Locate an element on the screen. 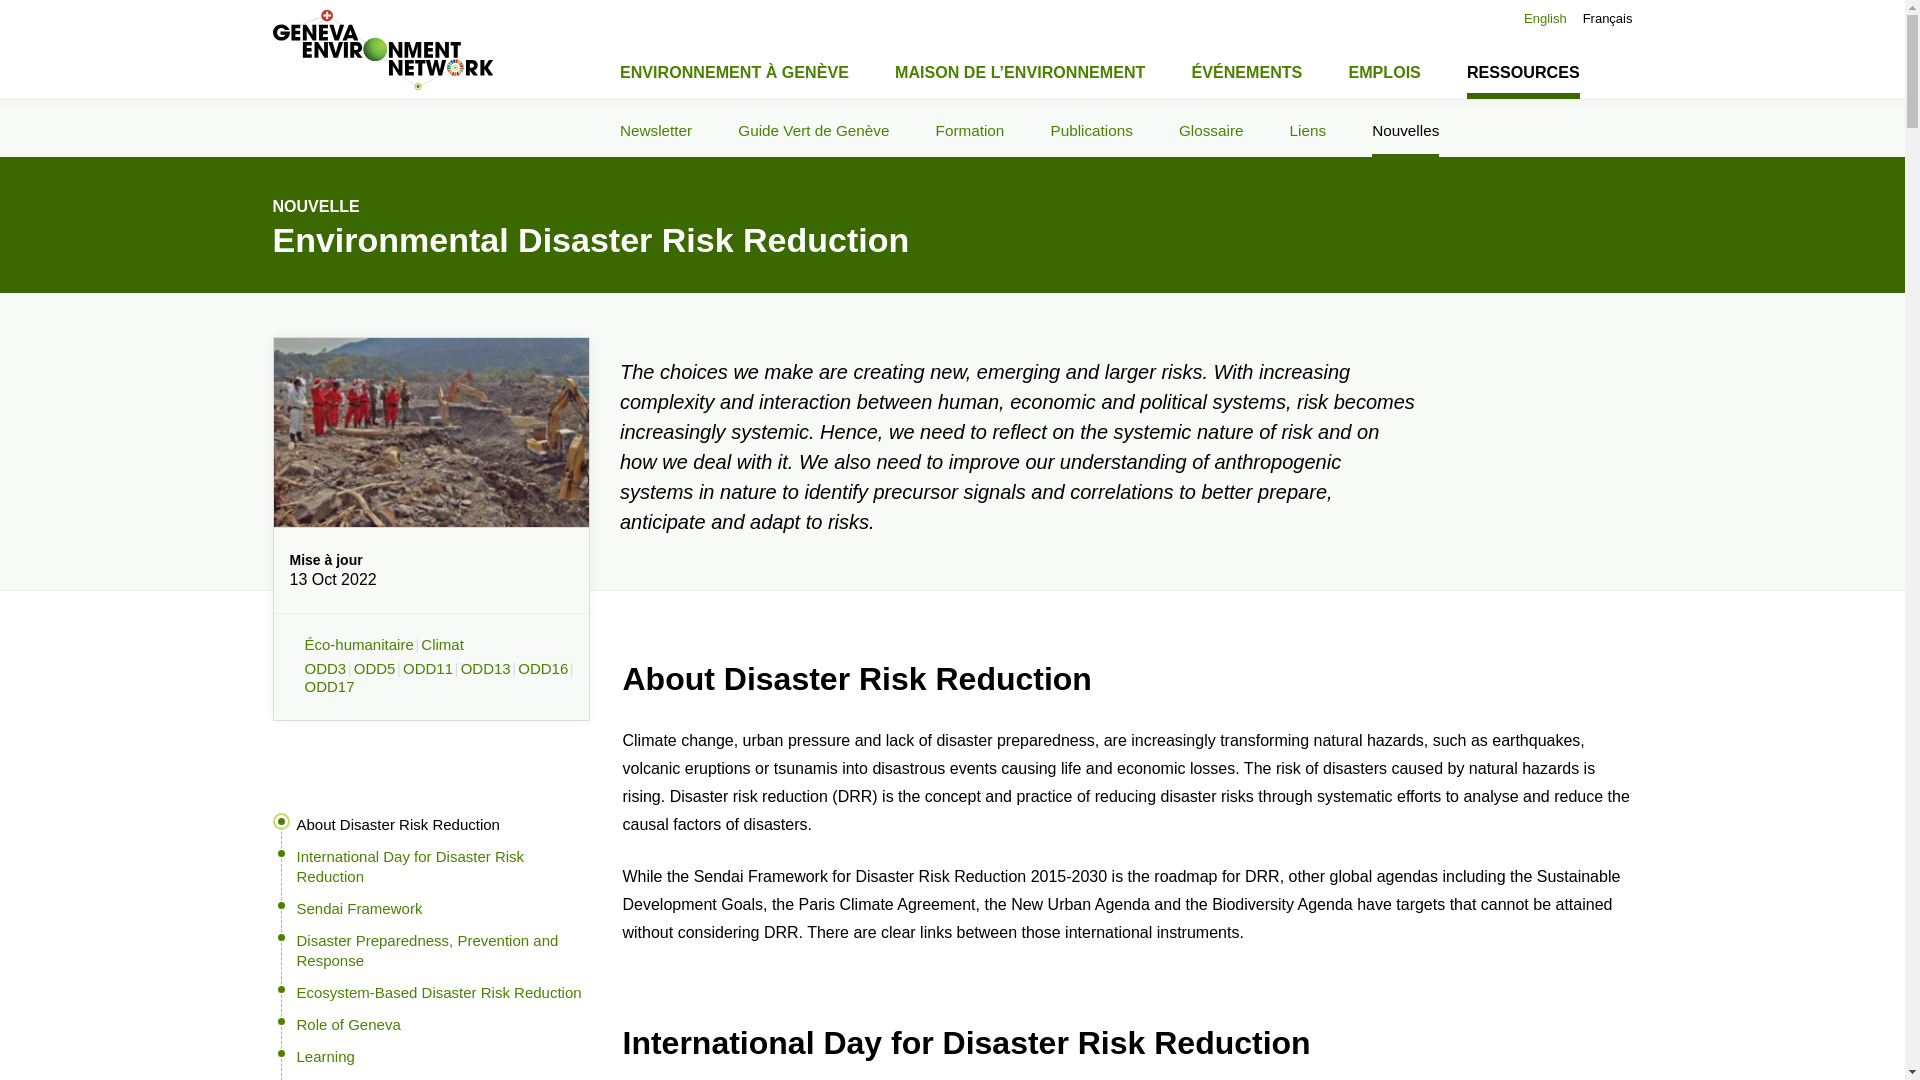 The height and width of the screenshot is (1080, 1920). ODD5 is located at coordinates (377, 668).